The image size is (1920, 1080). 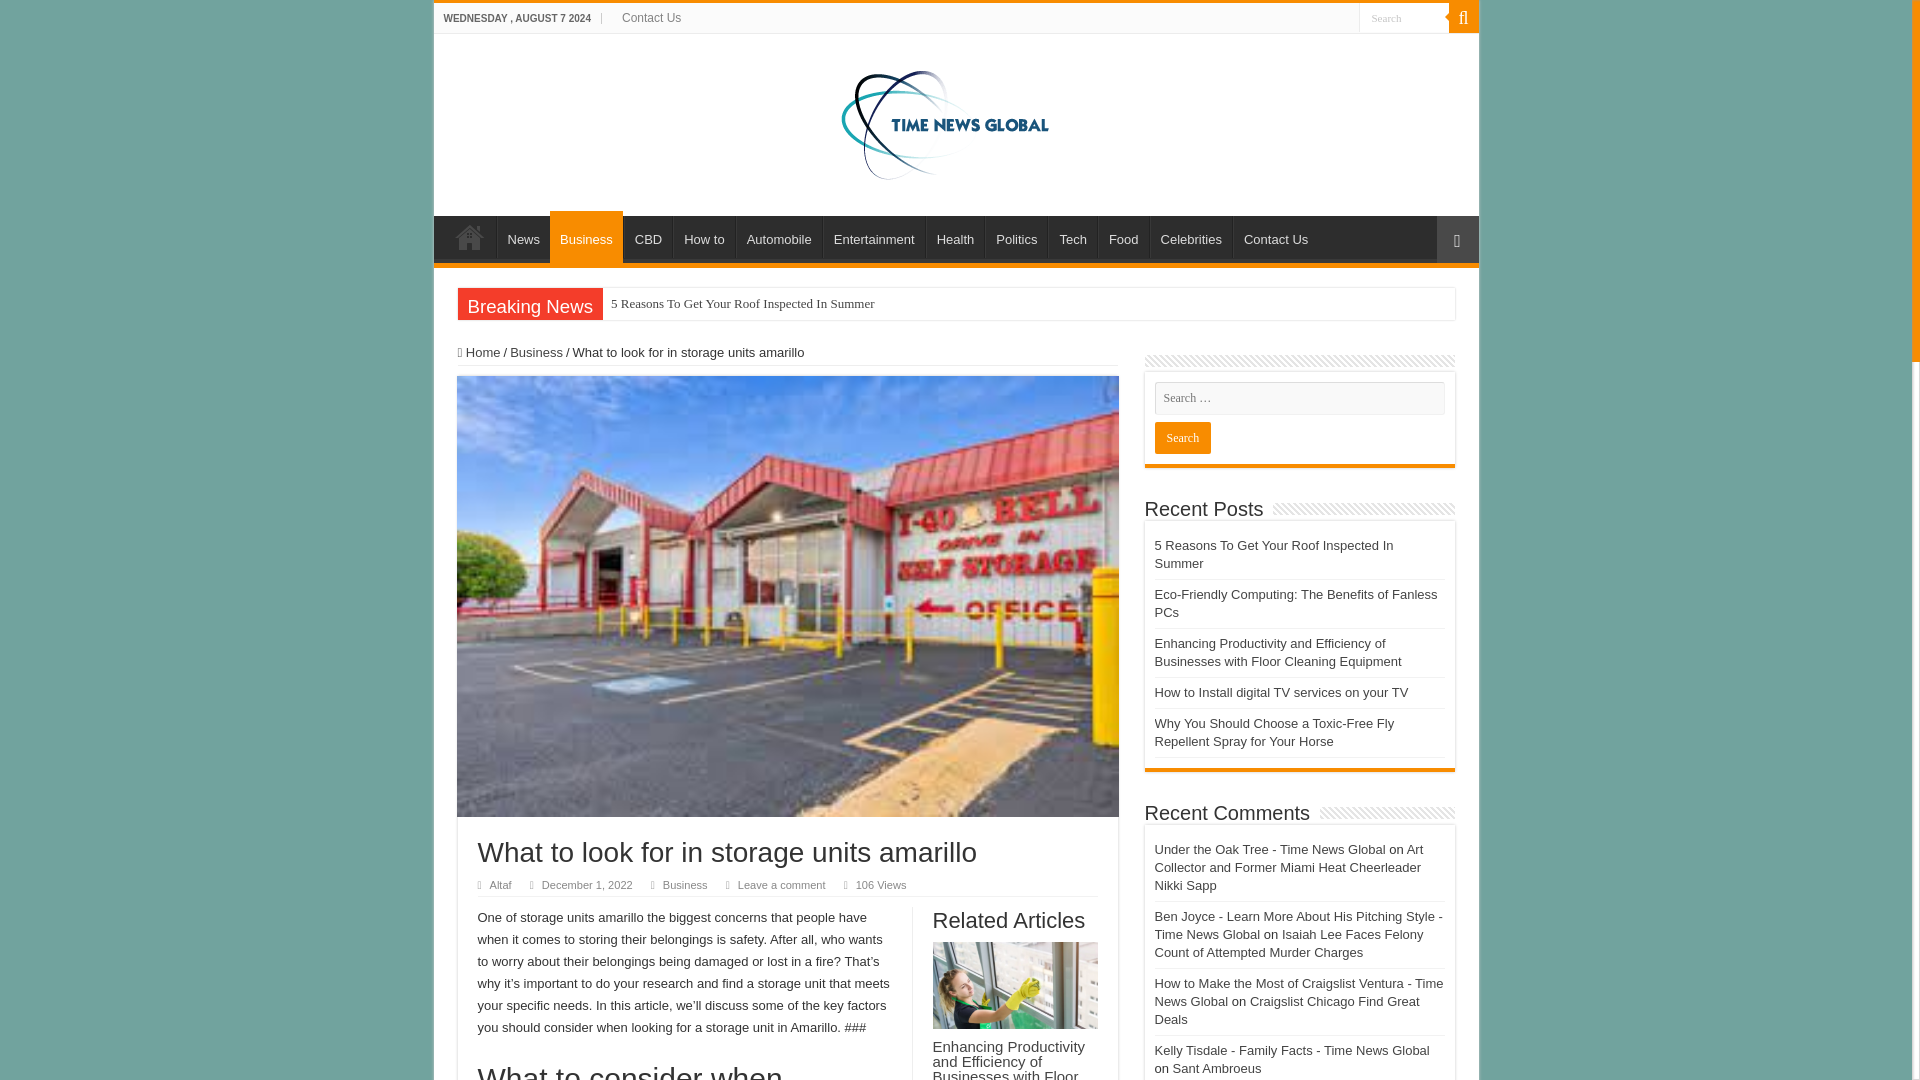 I want to click on Contact Us, so click(x=652, y=18).